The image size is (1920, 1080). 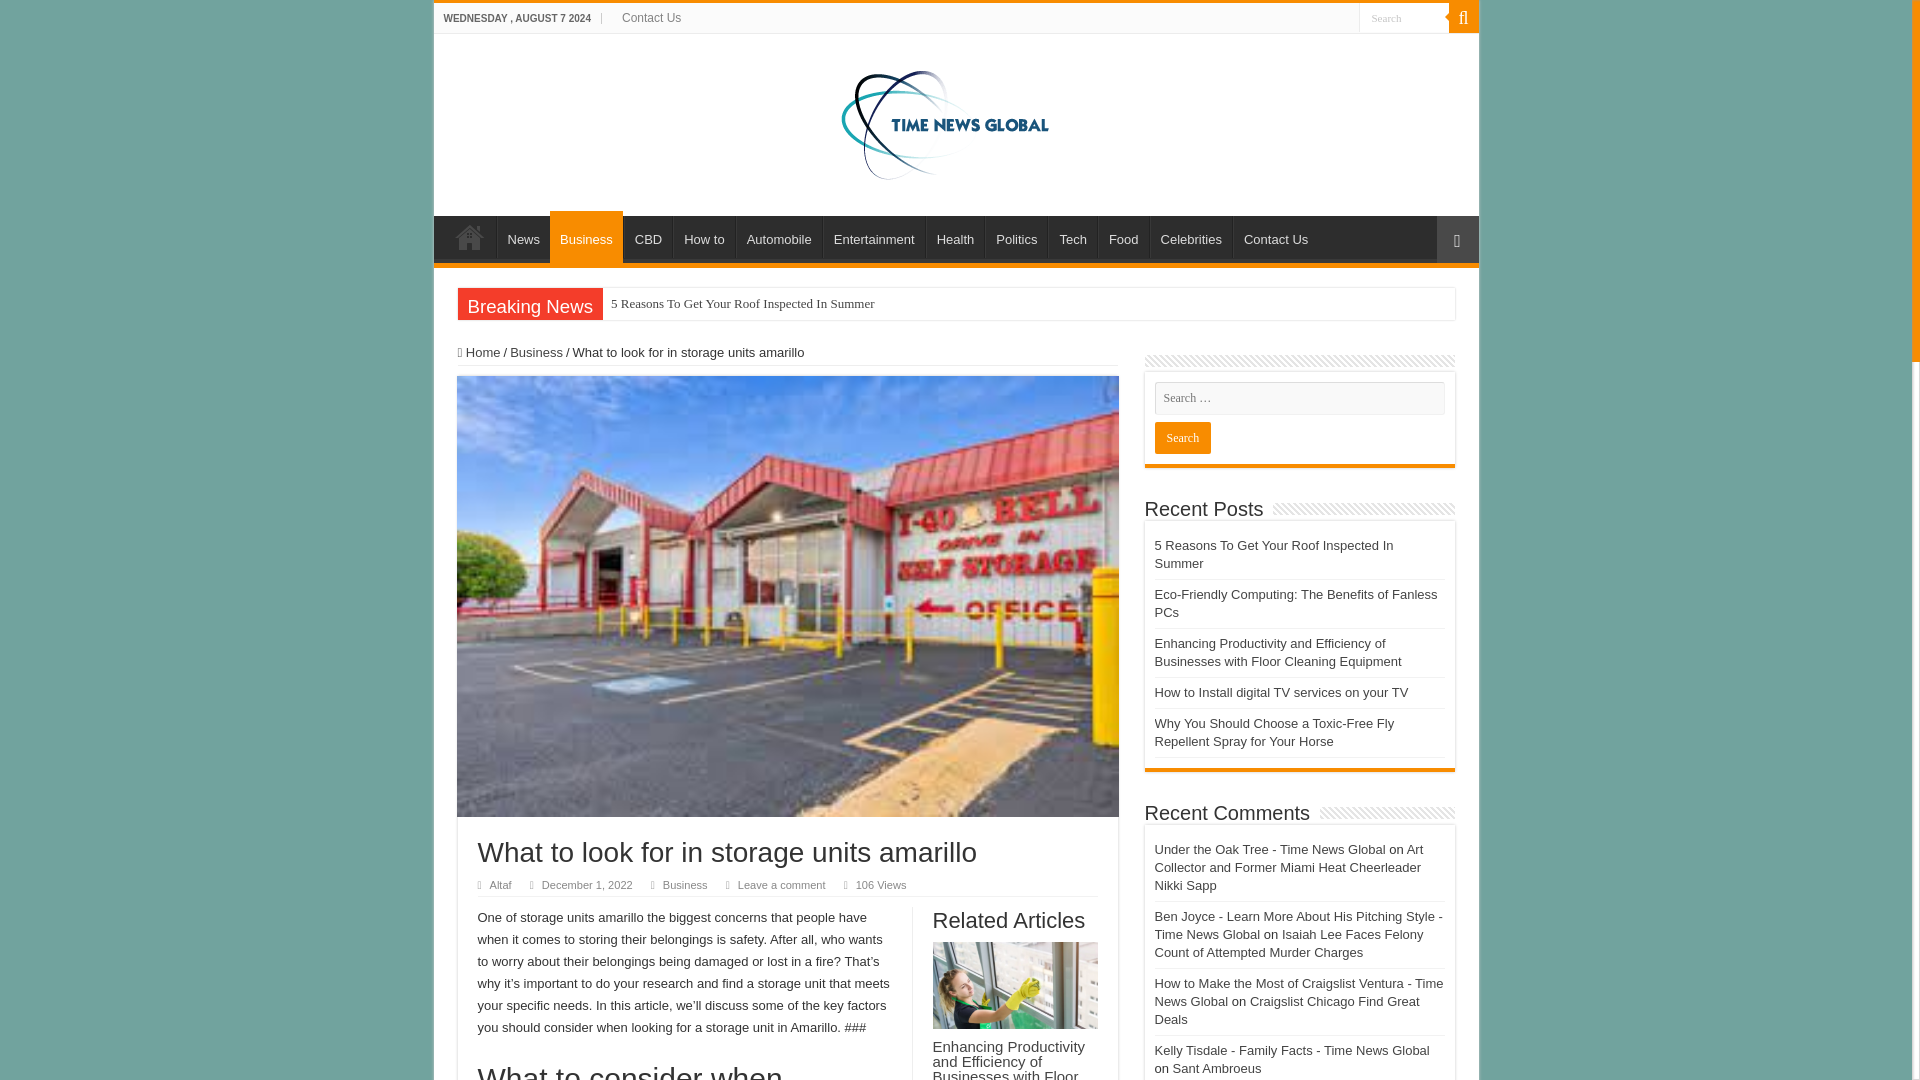 I want to click on Contact Us, so click(x=652, y=18).